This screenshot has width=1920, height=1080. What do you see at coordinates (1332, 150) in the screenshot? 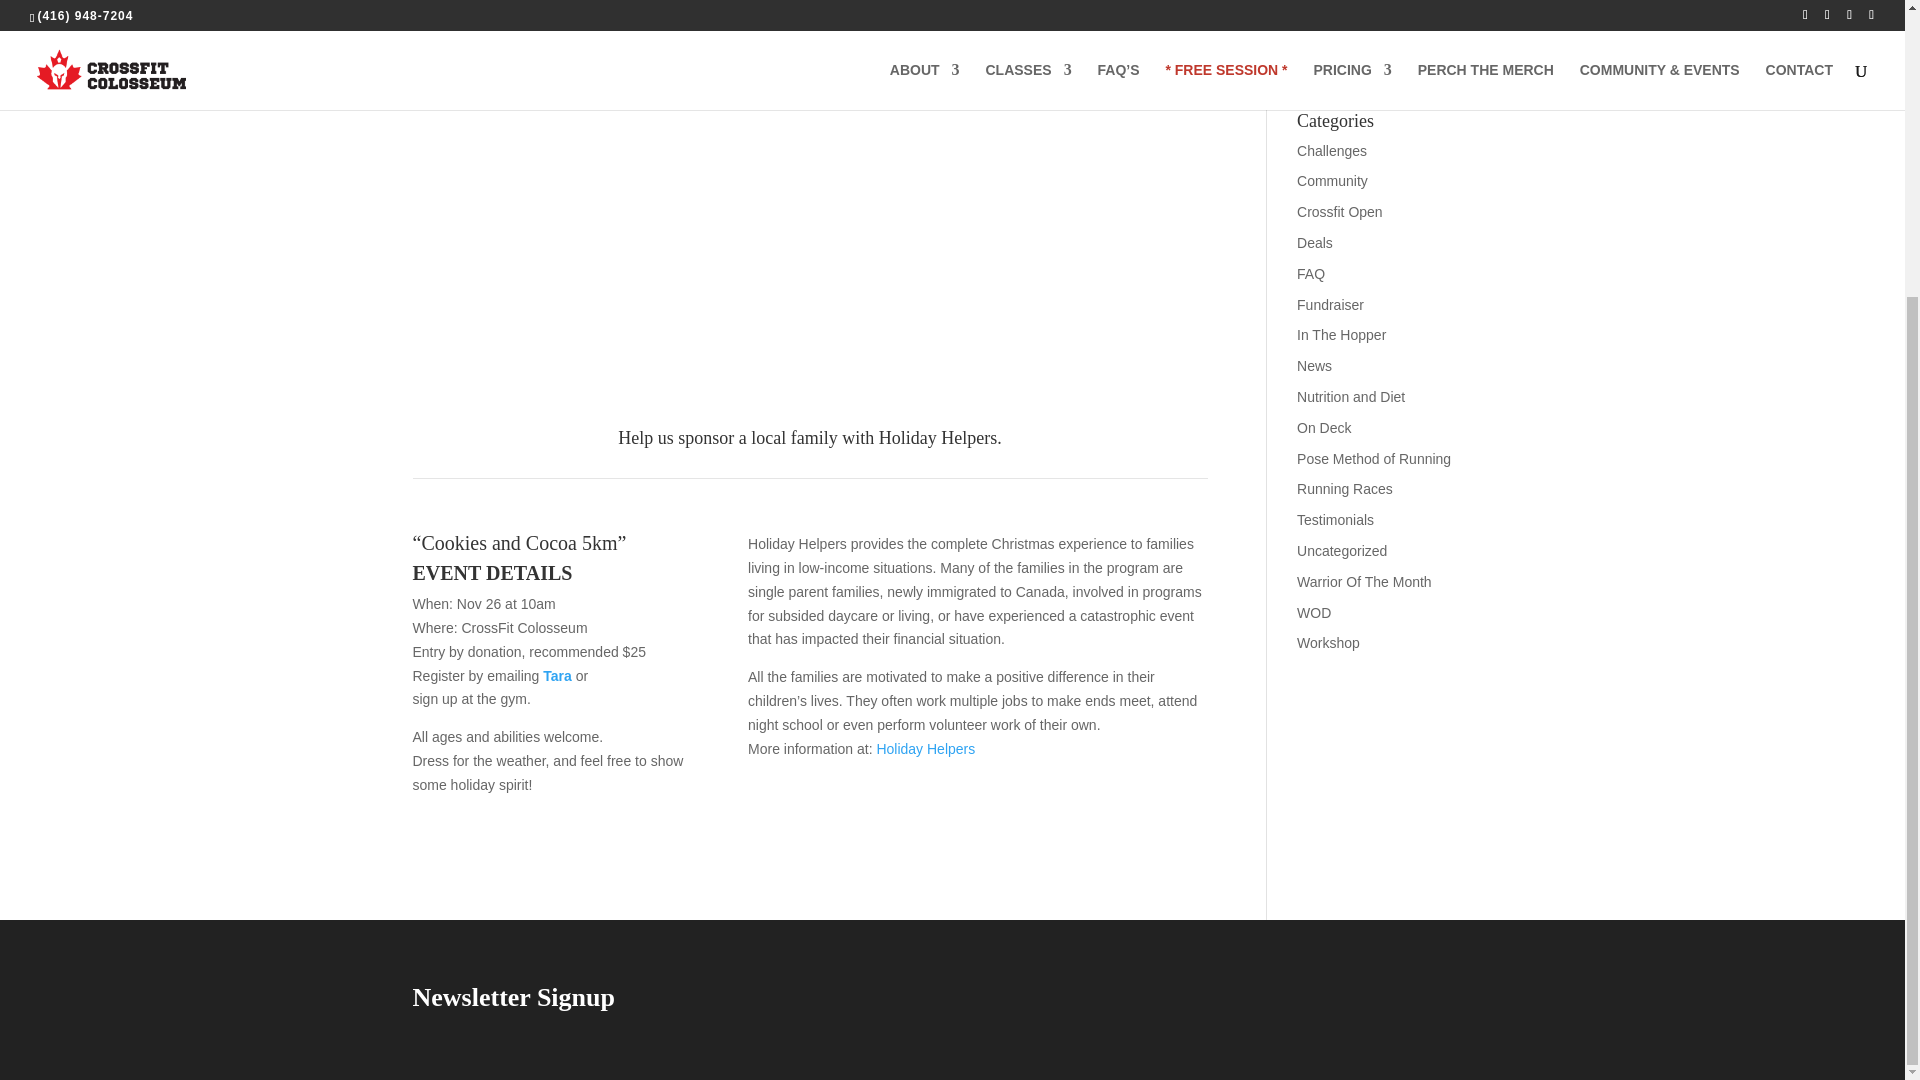
I see `Challenges` at bounding box center [1332, 150].